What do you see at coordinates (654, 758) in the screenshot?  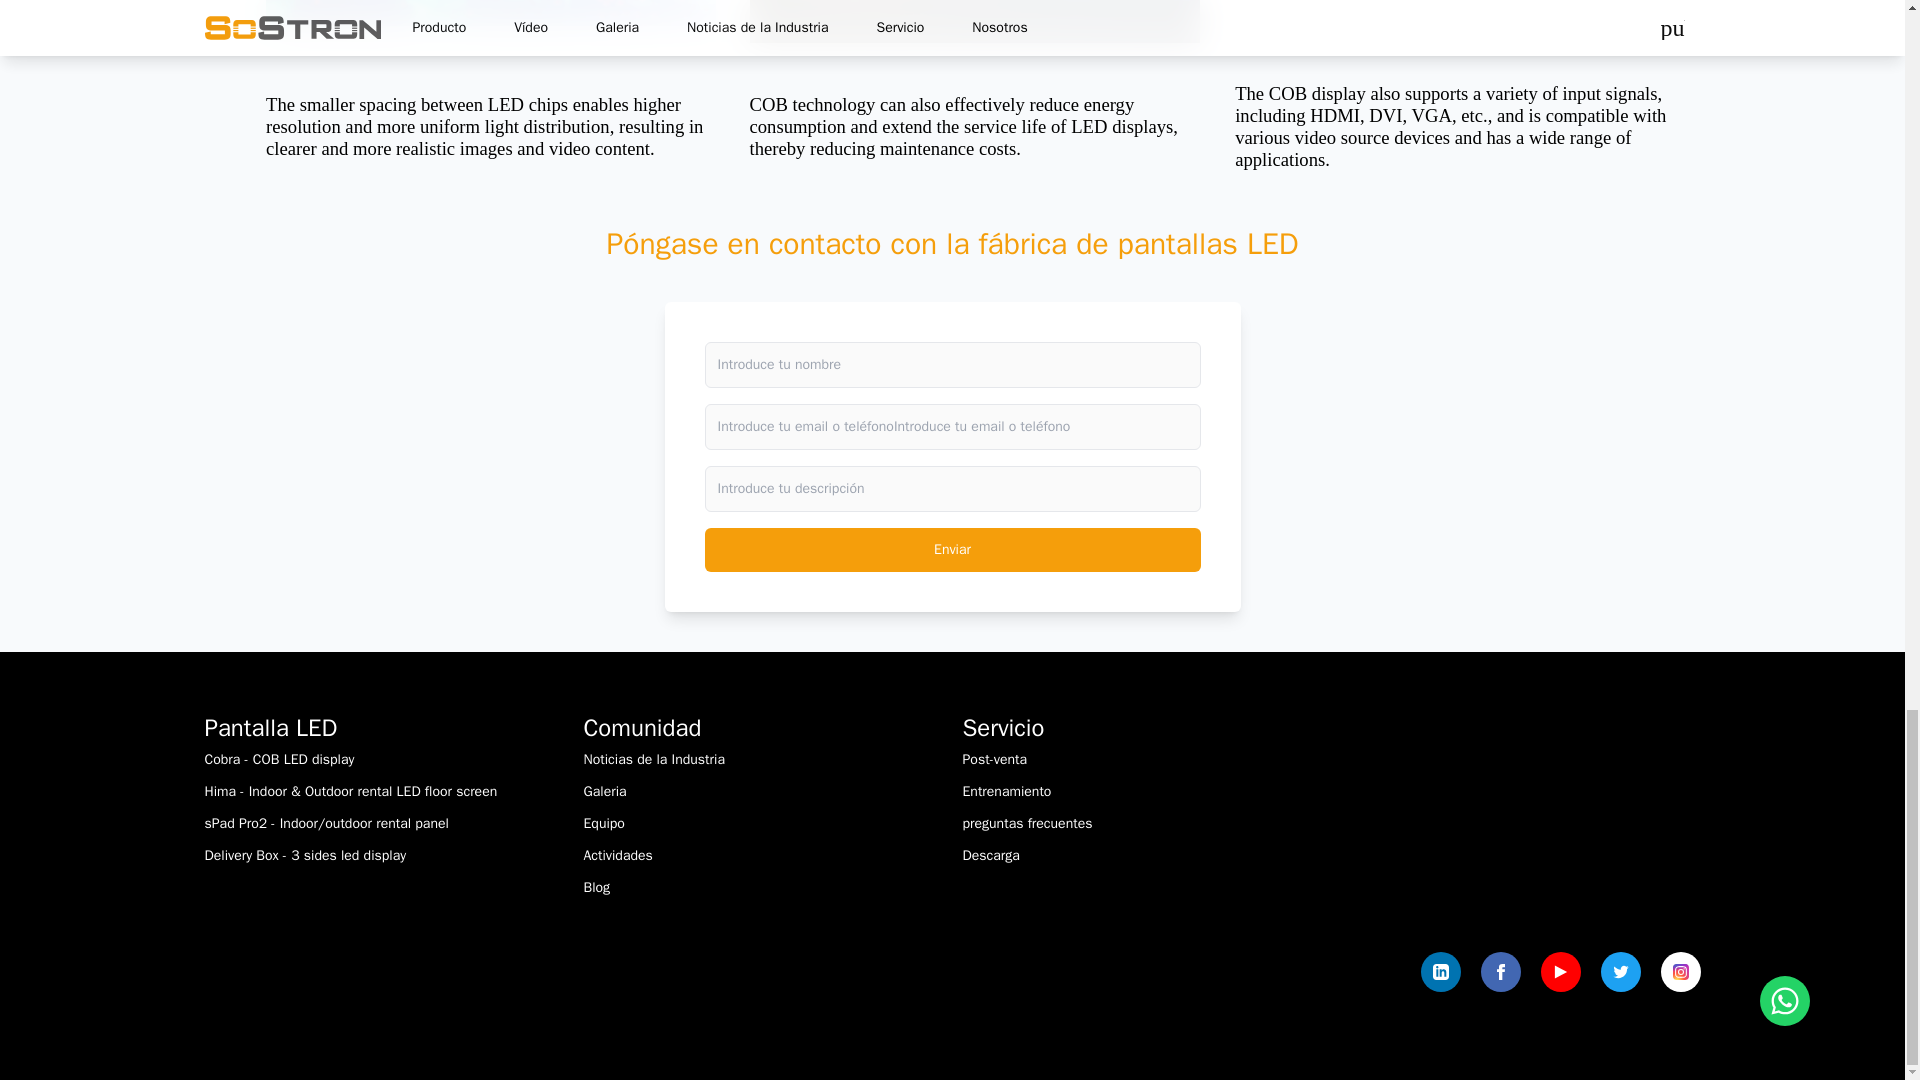 I see `Noticias de la Industria` at bounding box center [654, 758].